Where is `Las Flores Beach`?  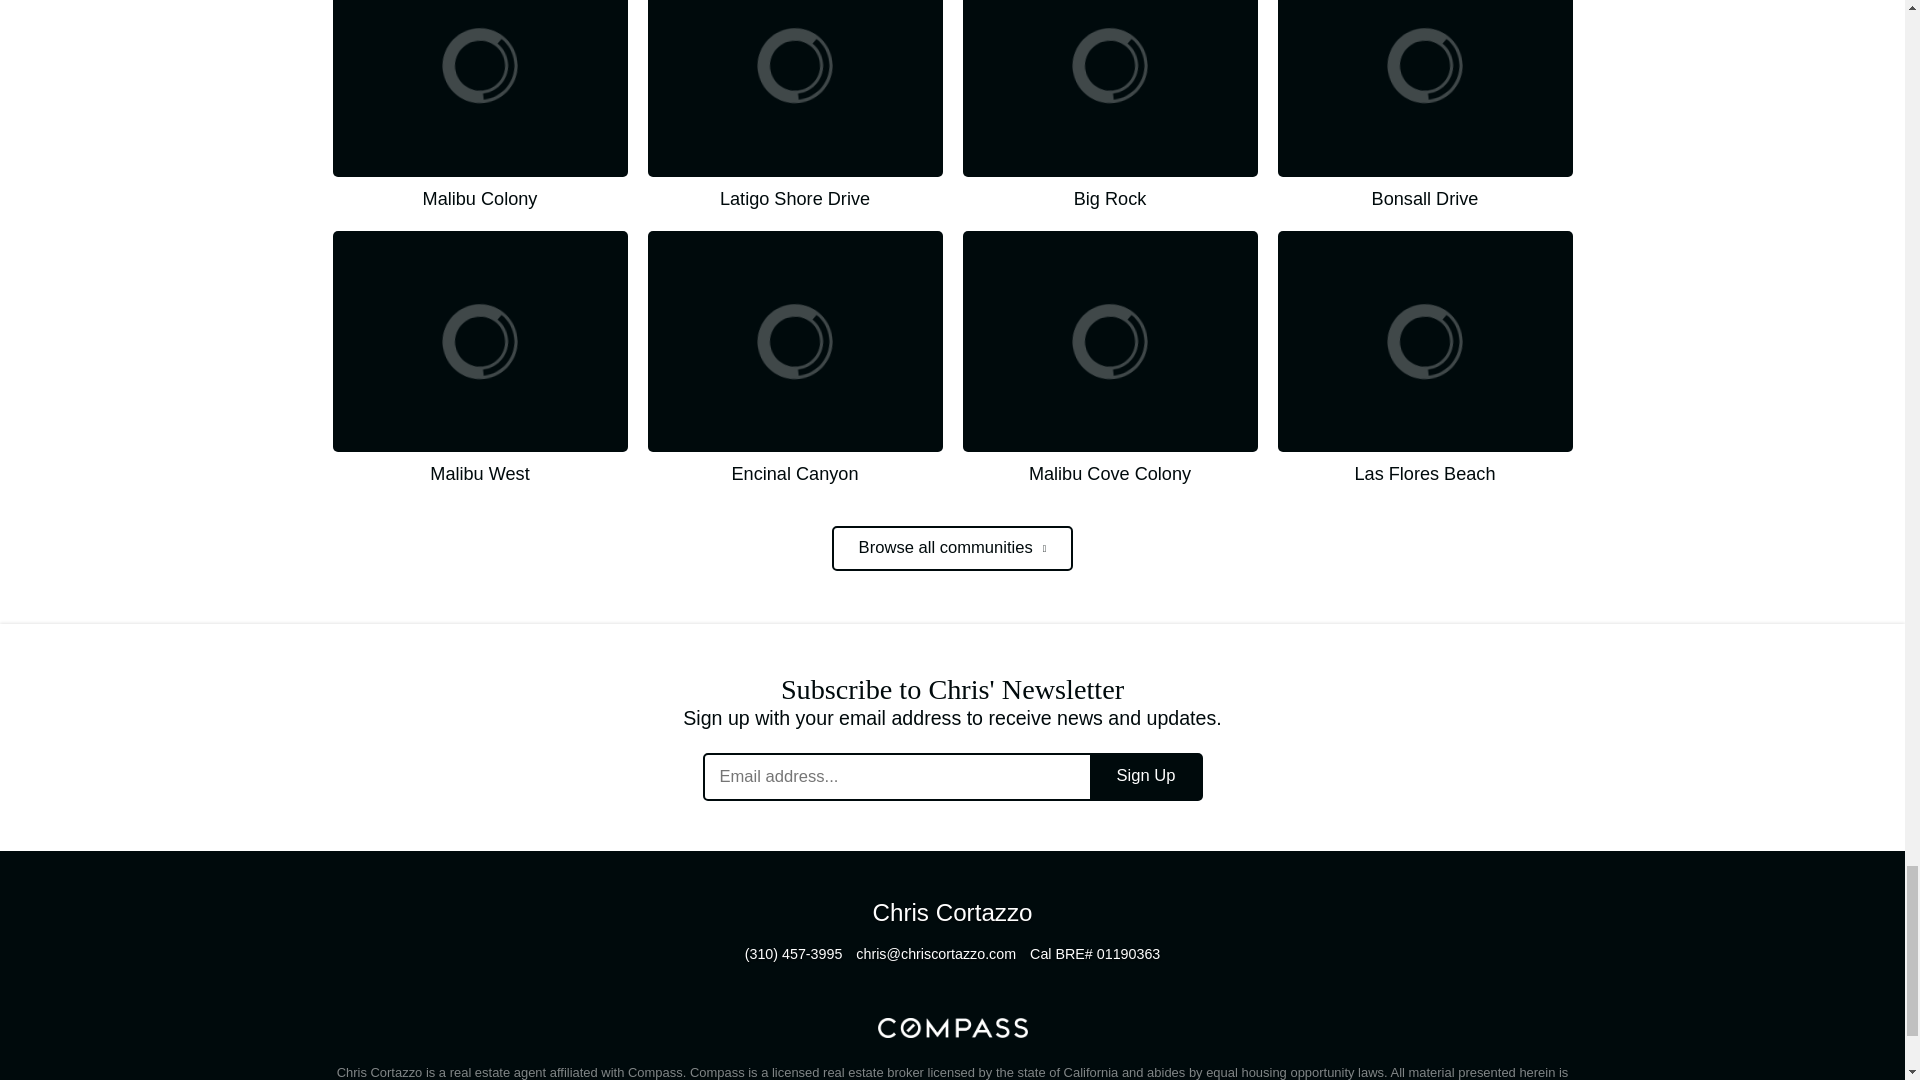
Las Flores Beach is located at coordinates (1425, 358).